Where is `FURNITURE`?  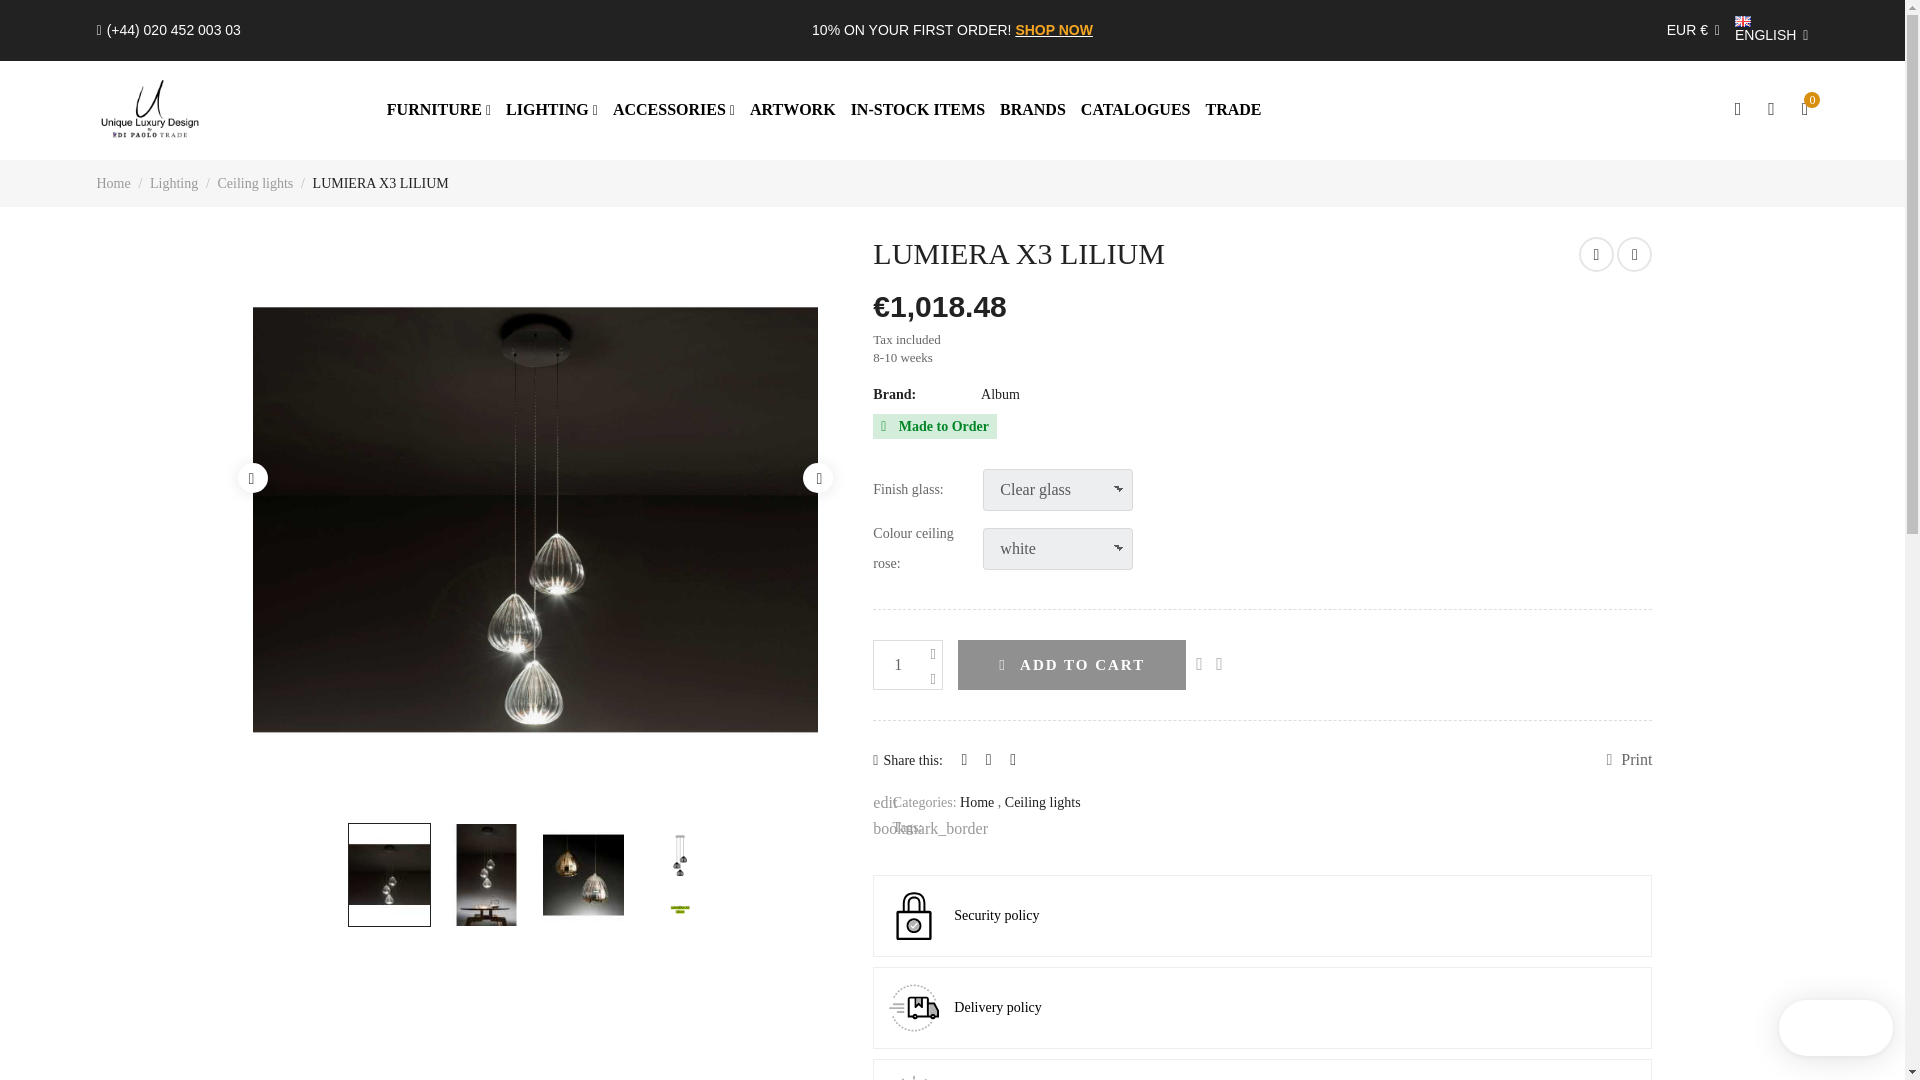 FURNITURE is located at coordinates (439, 109).